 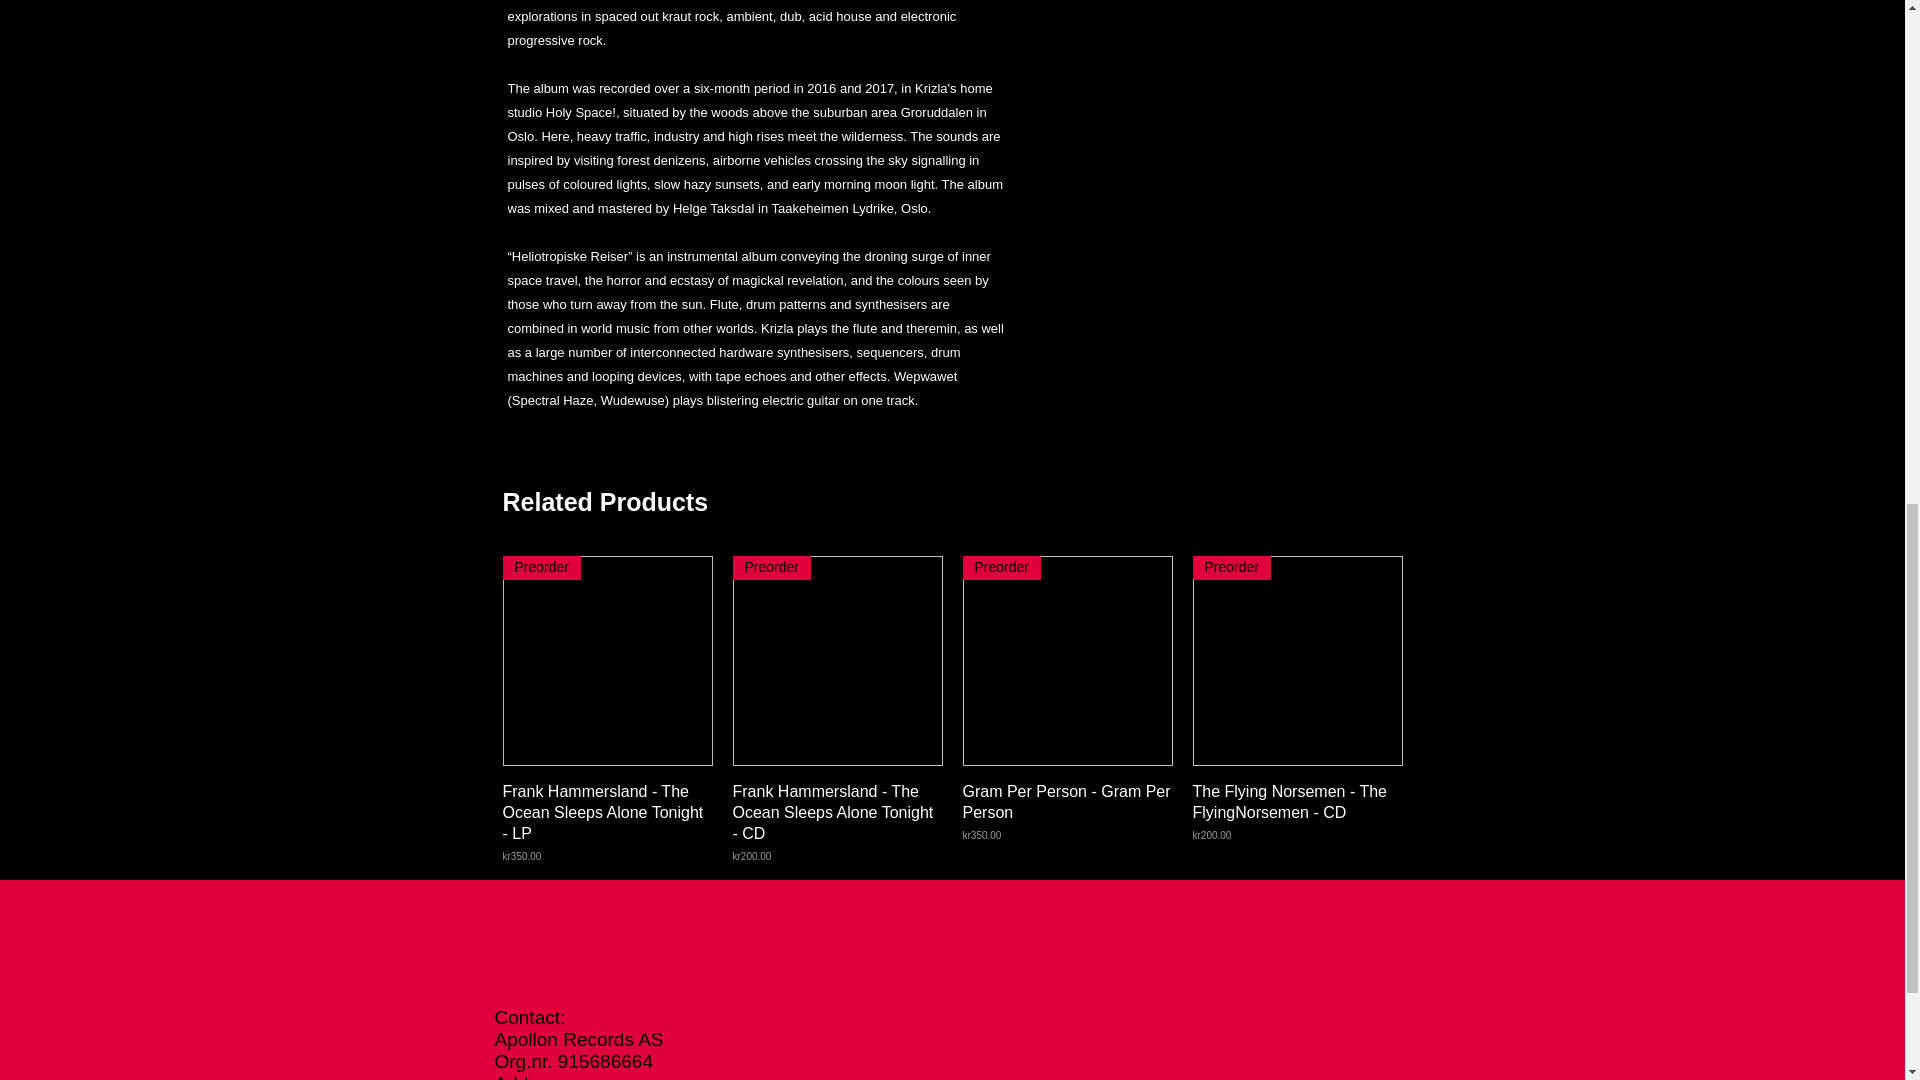 What do you see at coordinates (606, 660) in the screenshot?
I see `Preorder` at bounding box center [606, 660].